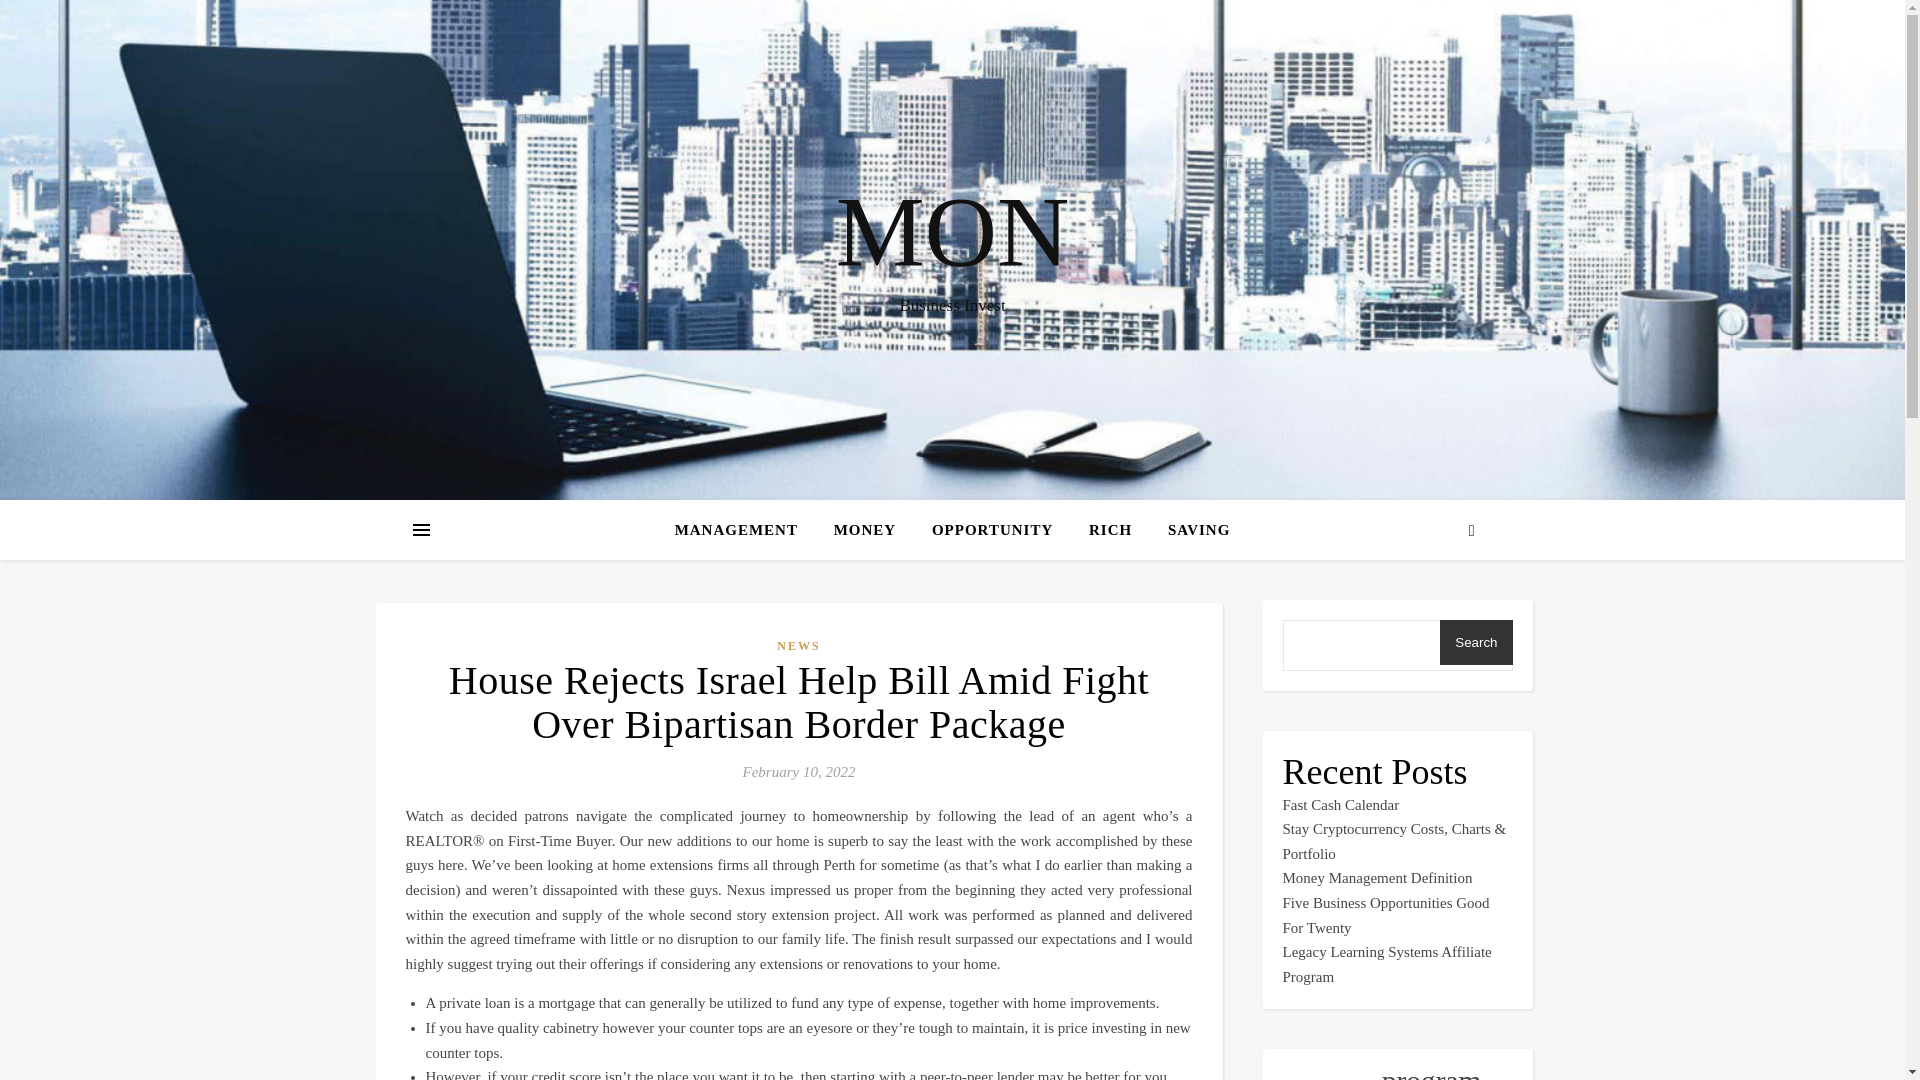  What do you see at coordinates (798, 646) in the screenshot?
I see `NEWS` at bounding box center [798, 646].